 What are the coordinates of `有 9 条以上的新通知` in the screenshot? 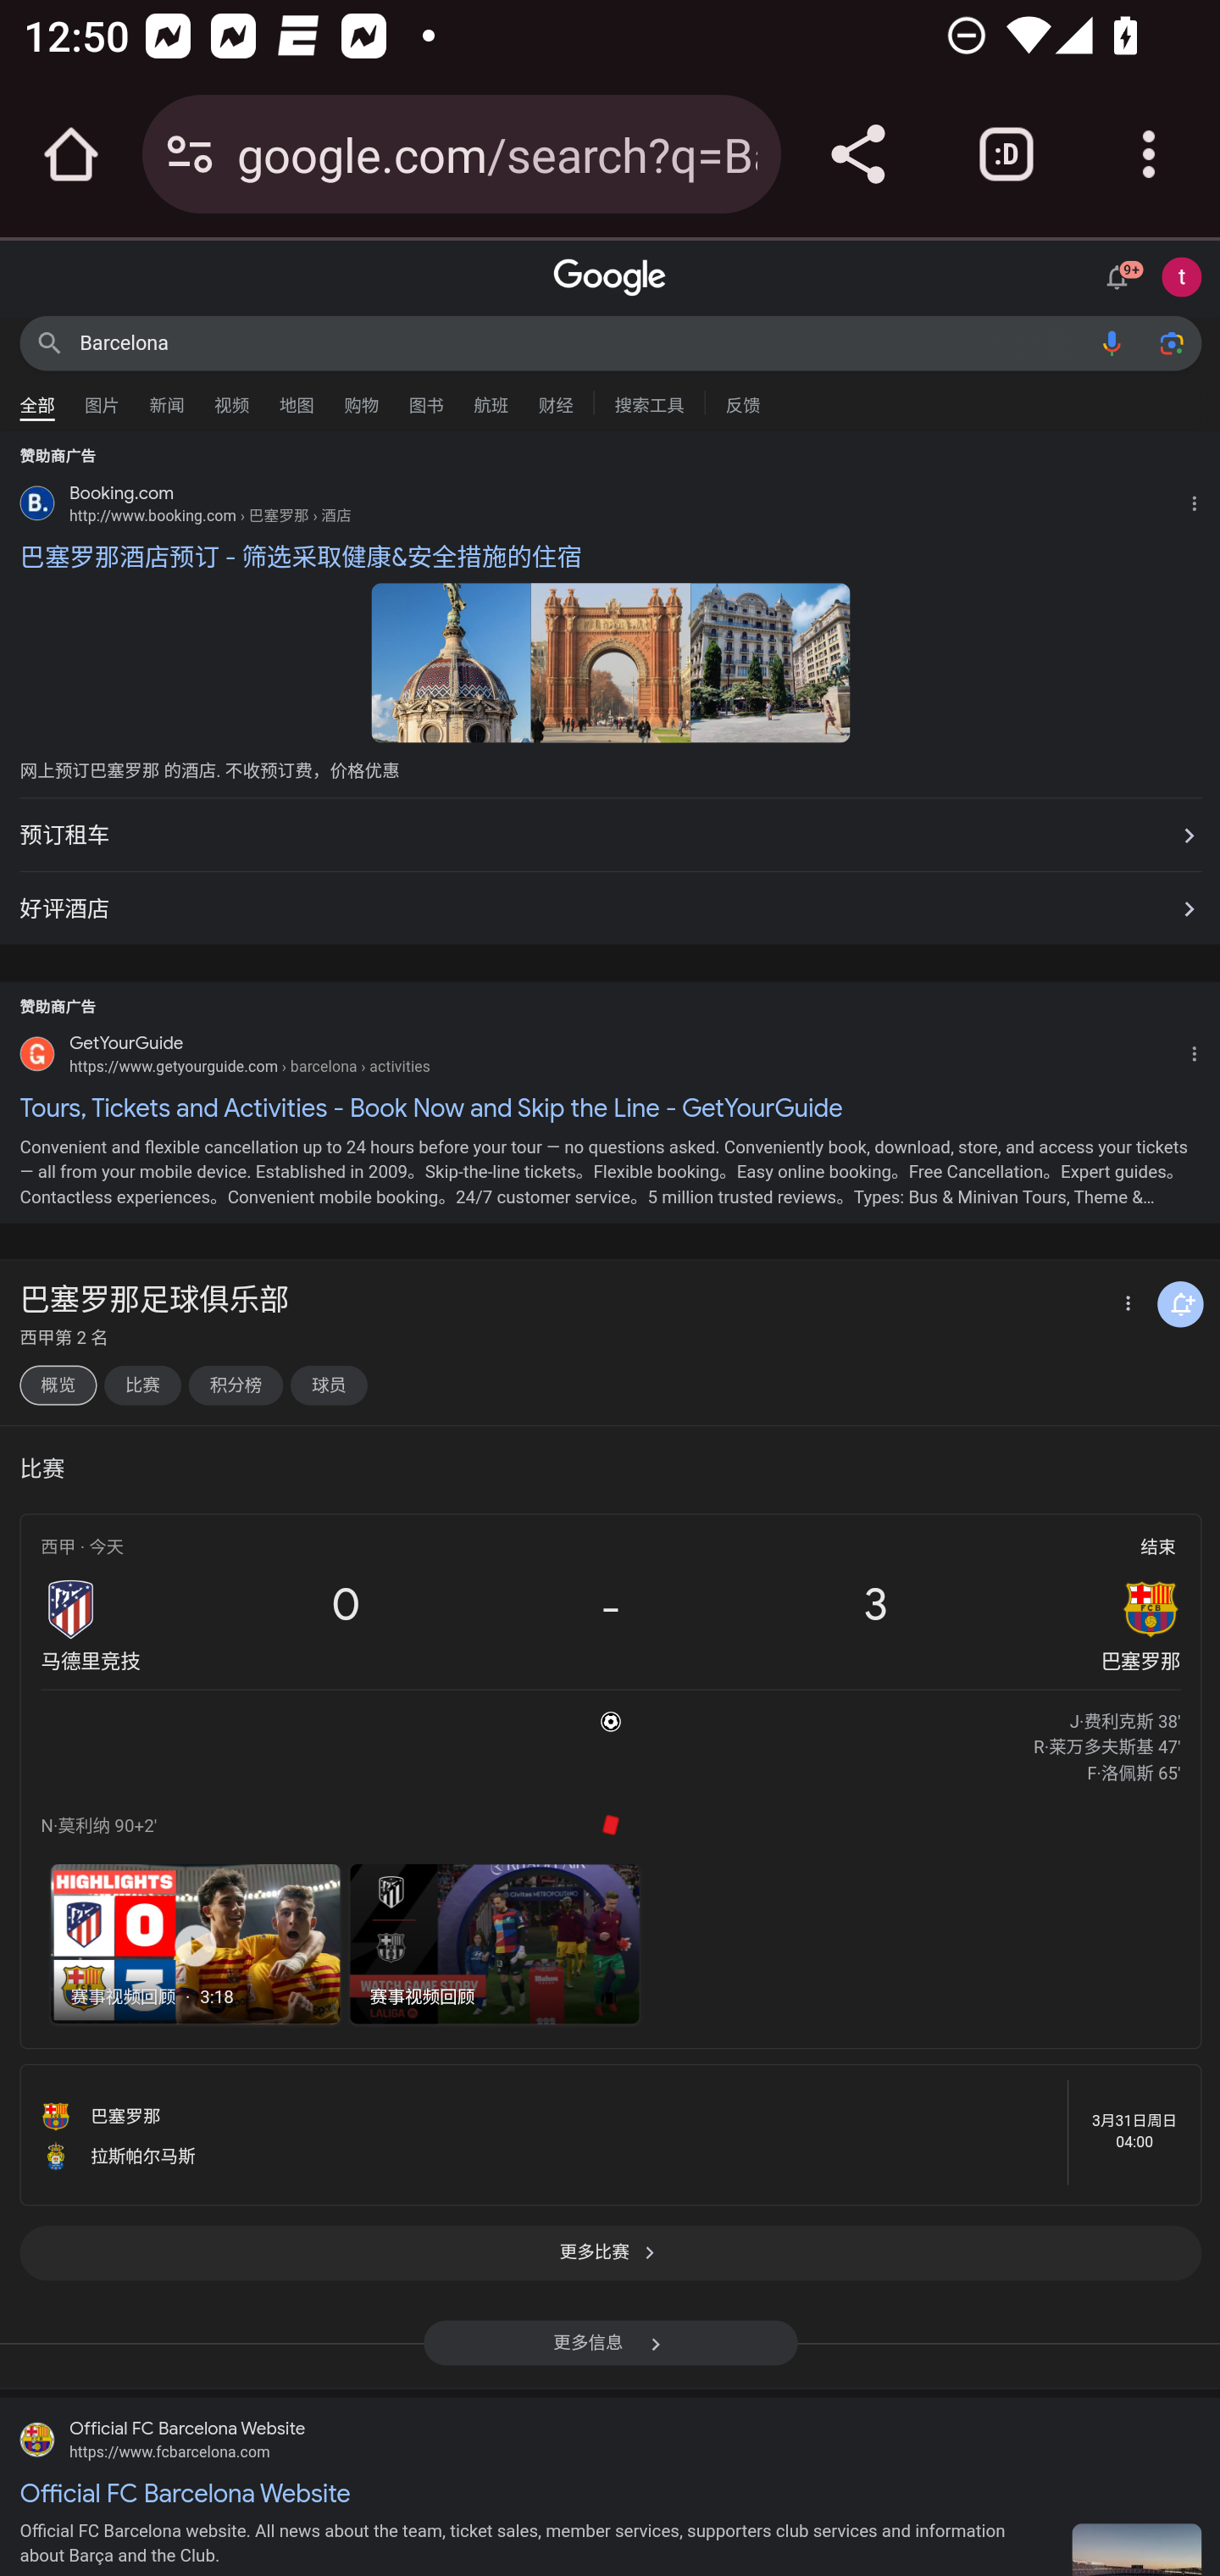 It's located at (1122, 274).